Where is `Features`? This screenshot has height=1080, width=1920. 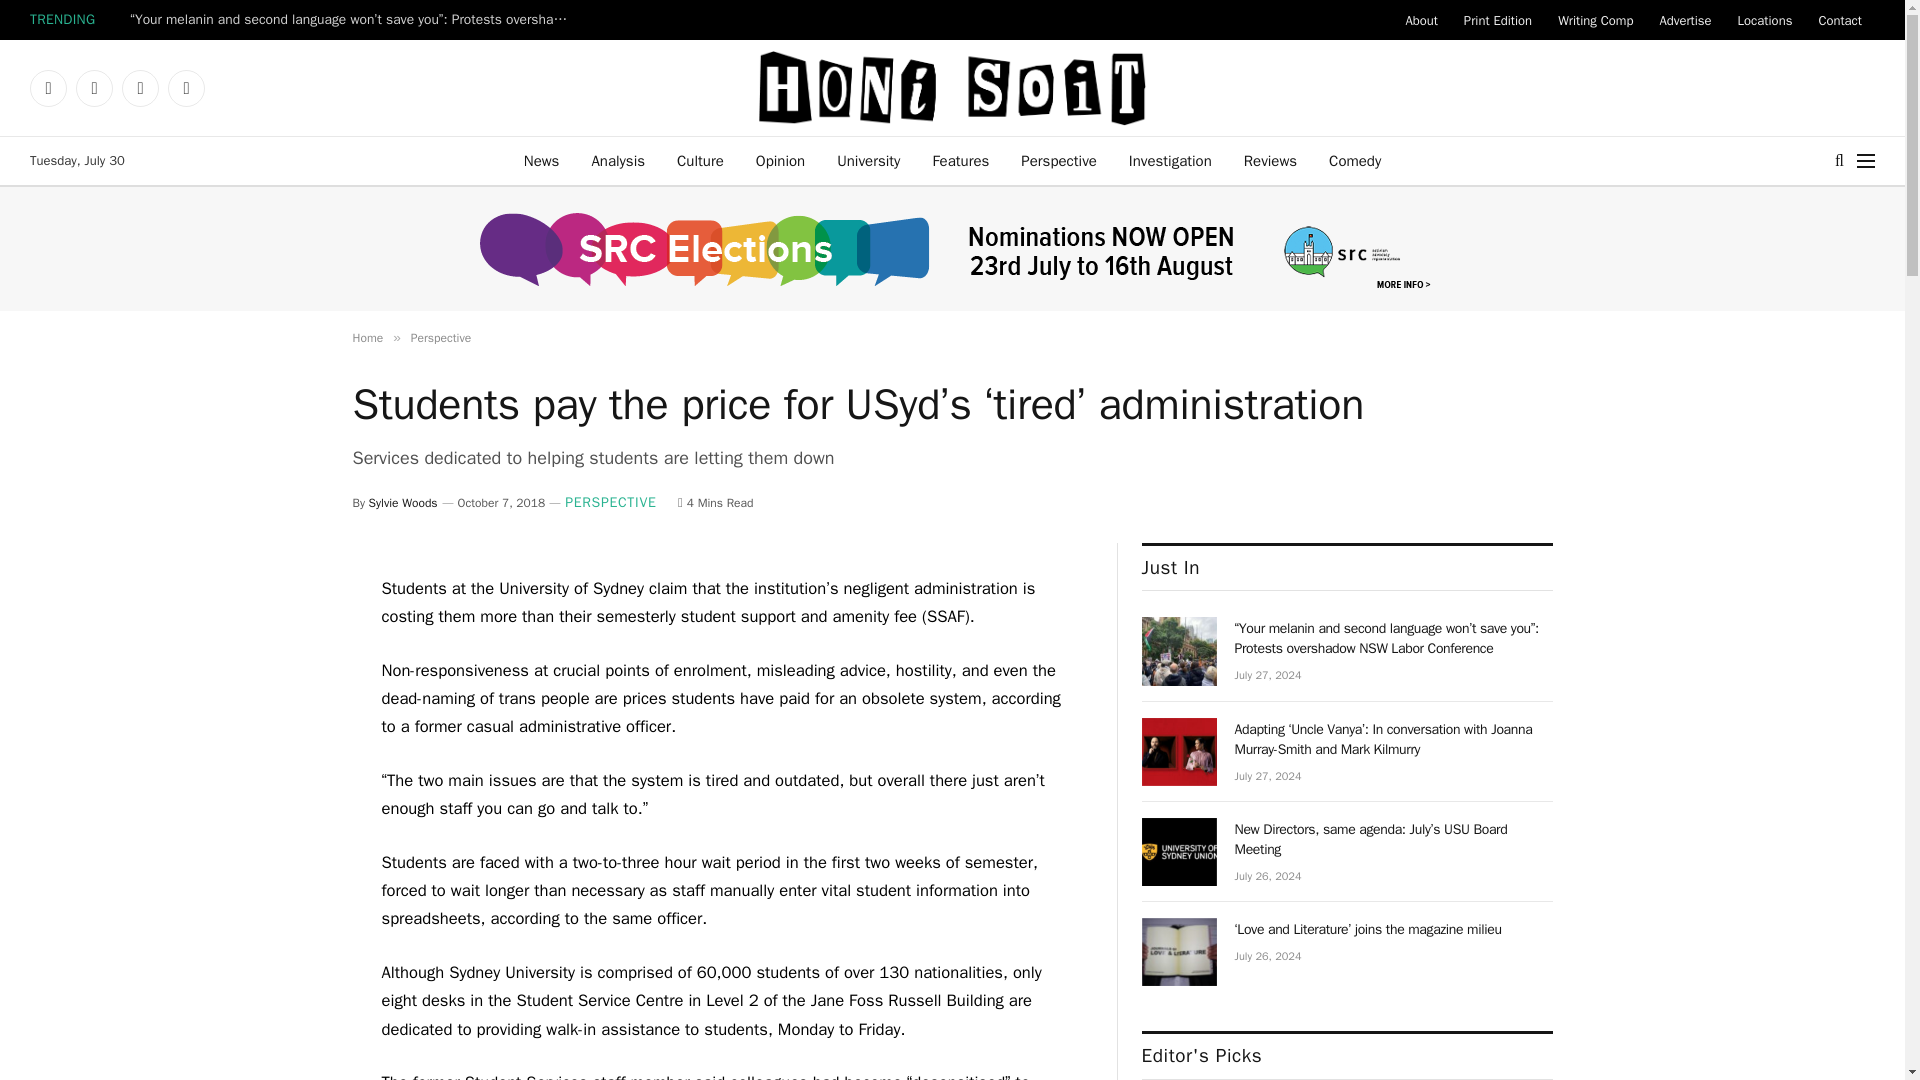 Features is located at coordinates (960, 160).